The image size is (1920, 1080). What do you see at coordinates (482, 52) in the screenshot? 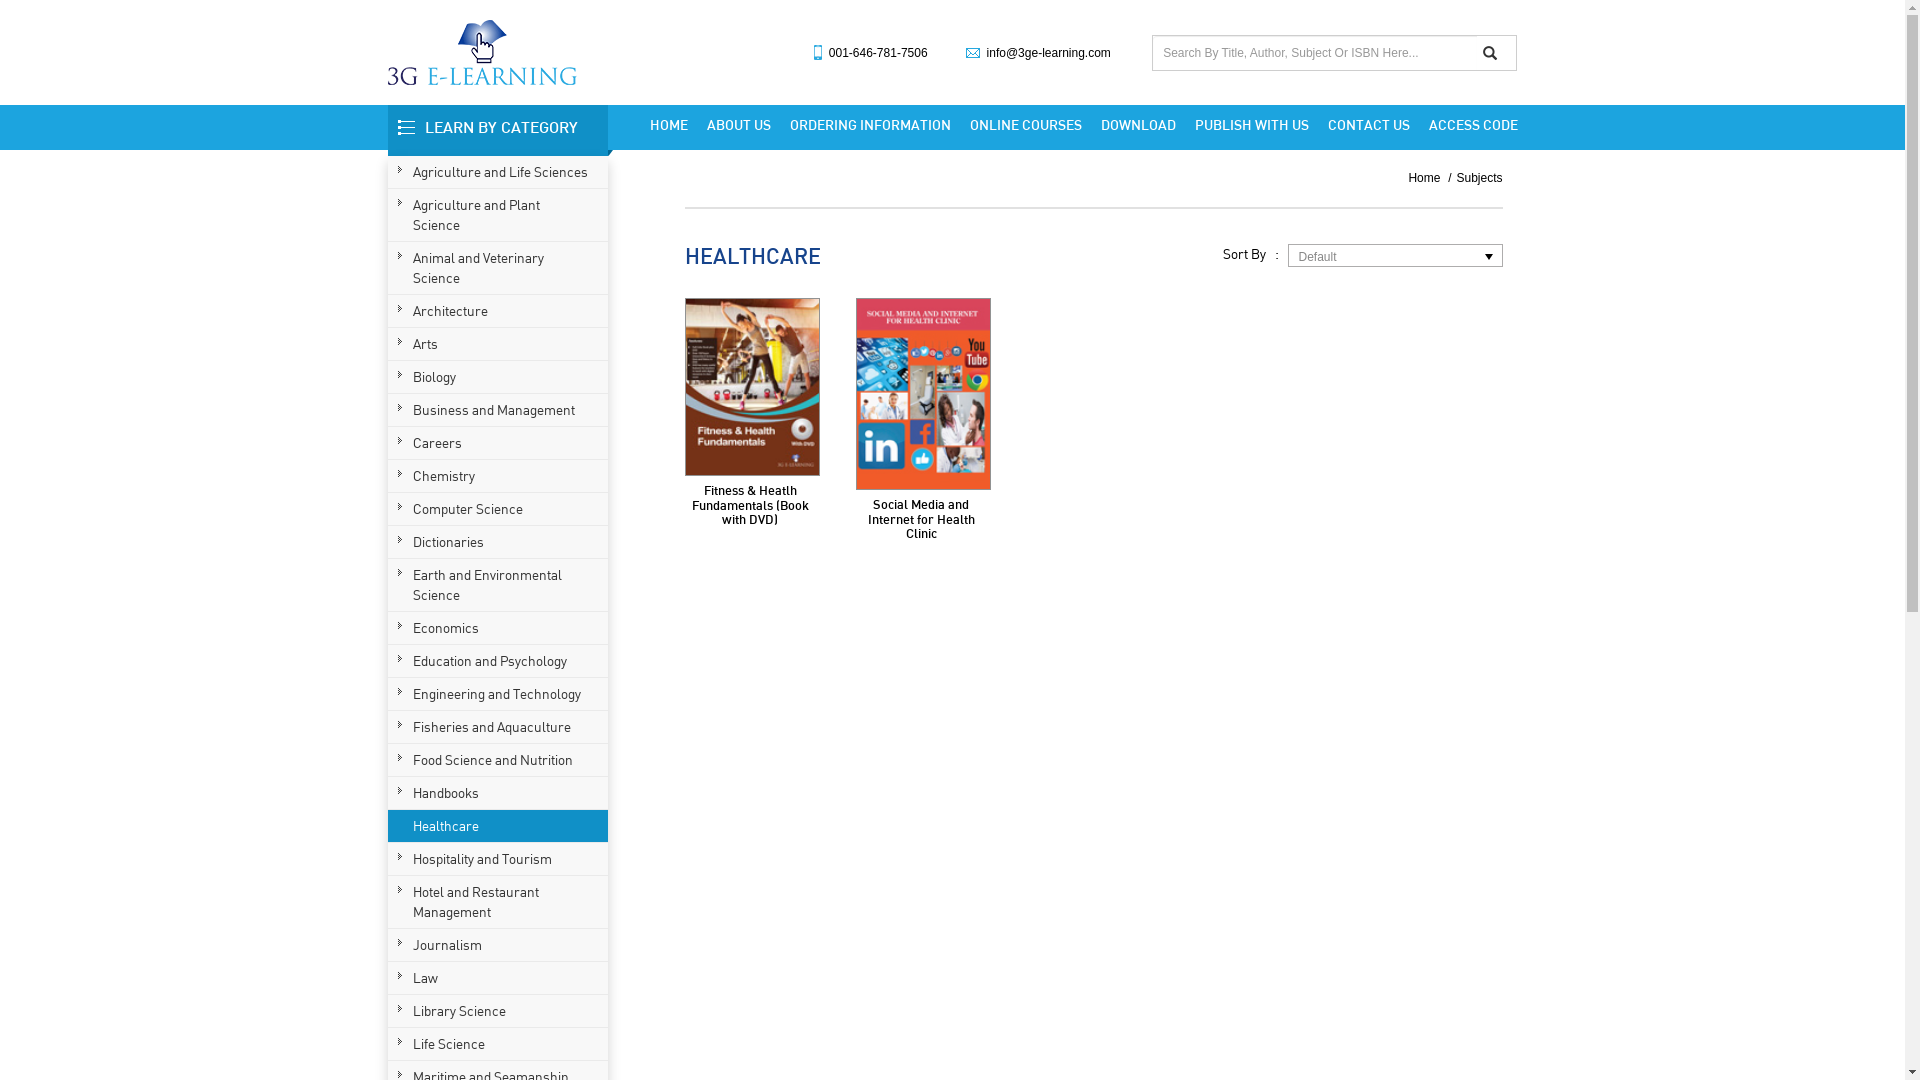
I see `3G Learning` at bounding box center [482, 52].